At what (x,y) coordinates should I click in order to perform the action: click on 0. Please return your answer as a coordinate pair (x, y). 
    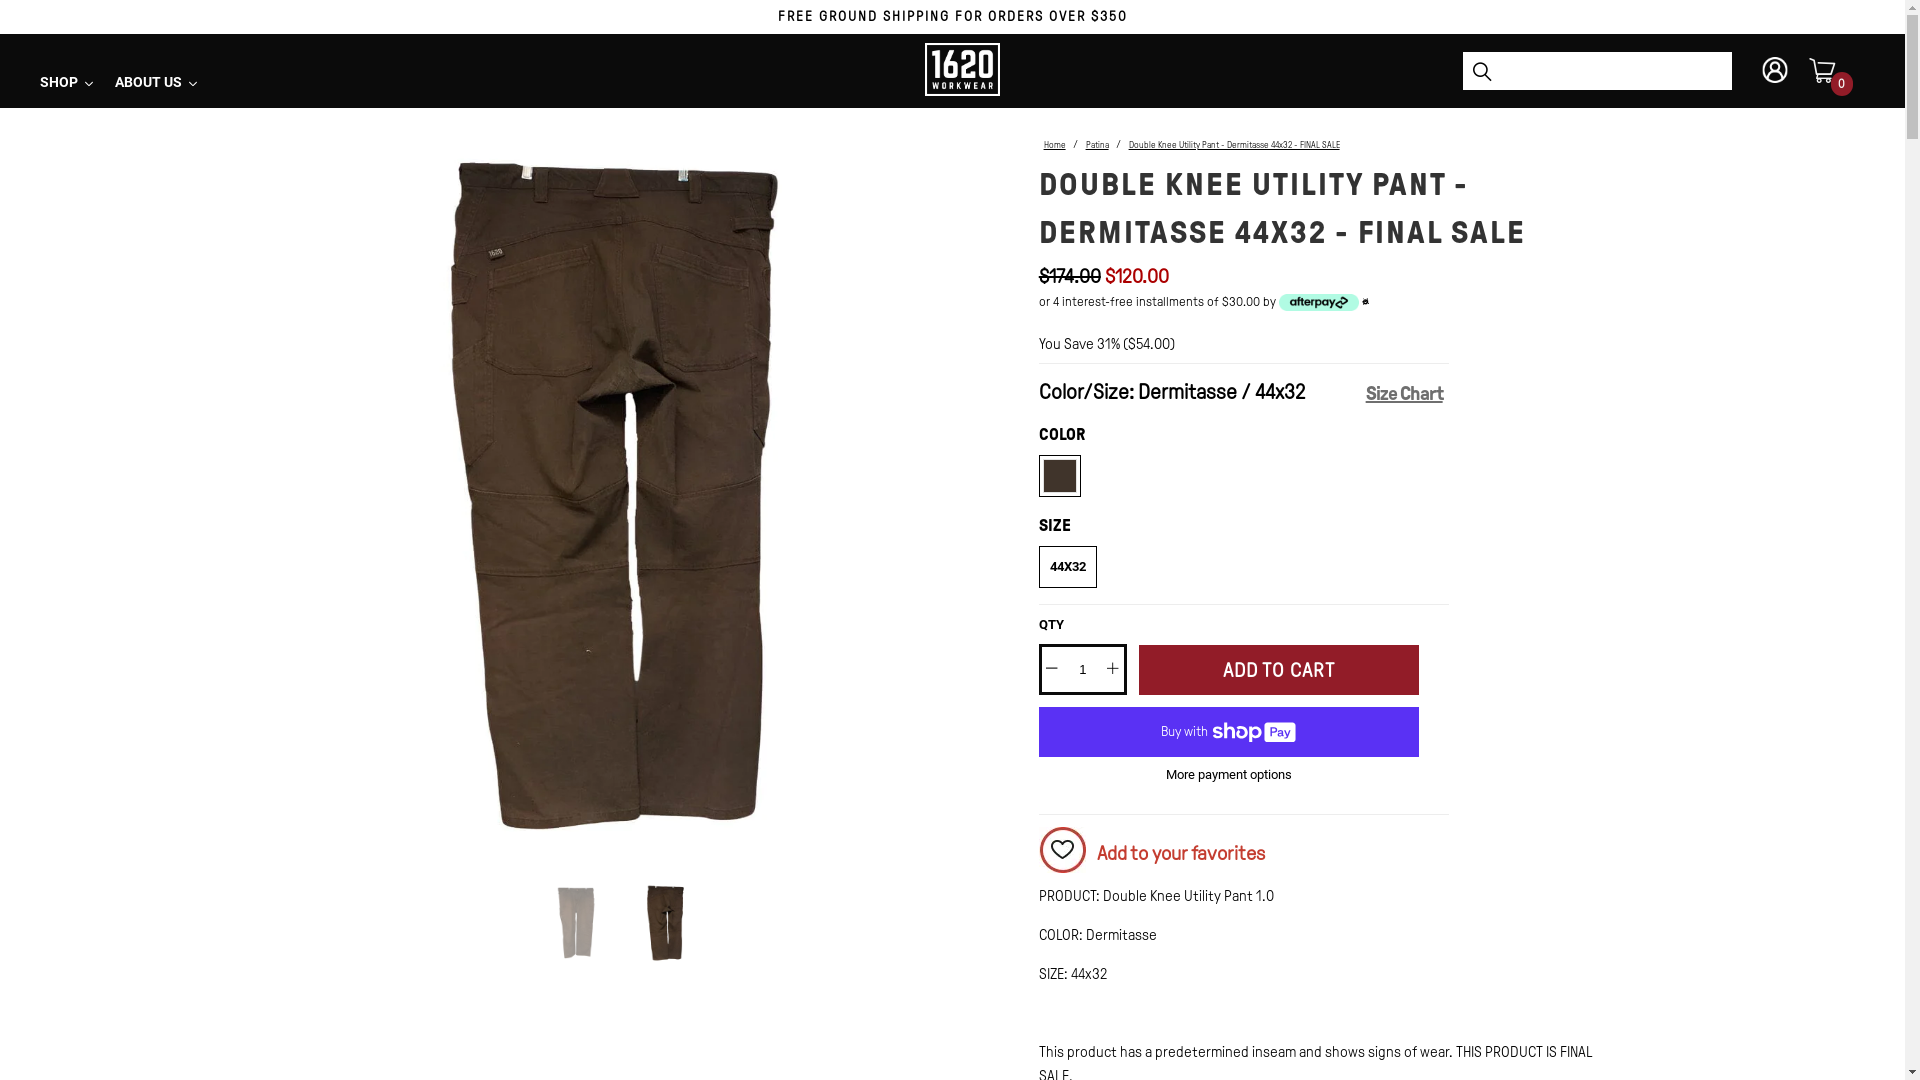
    Looking at the image, I should click on (1822, 65).